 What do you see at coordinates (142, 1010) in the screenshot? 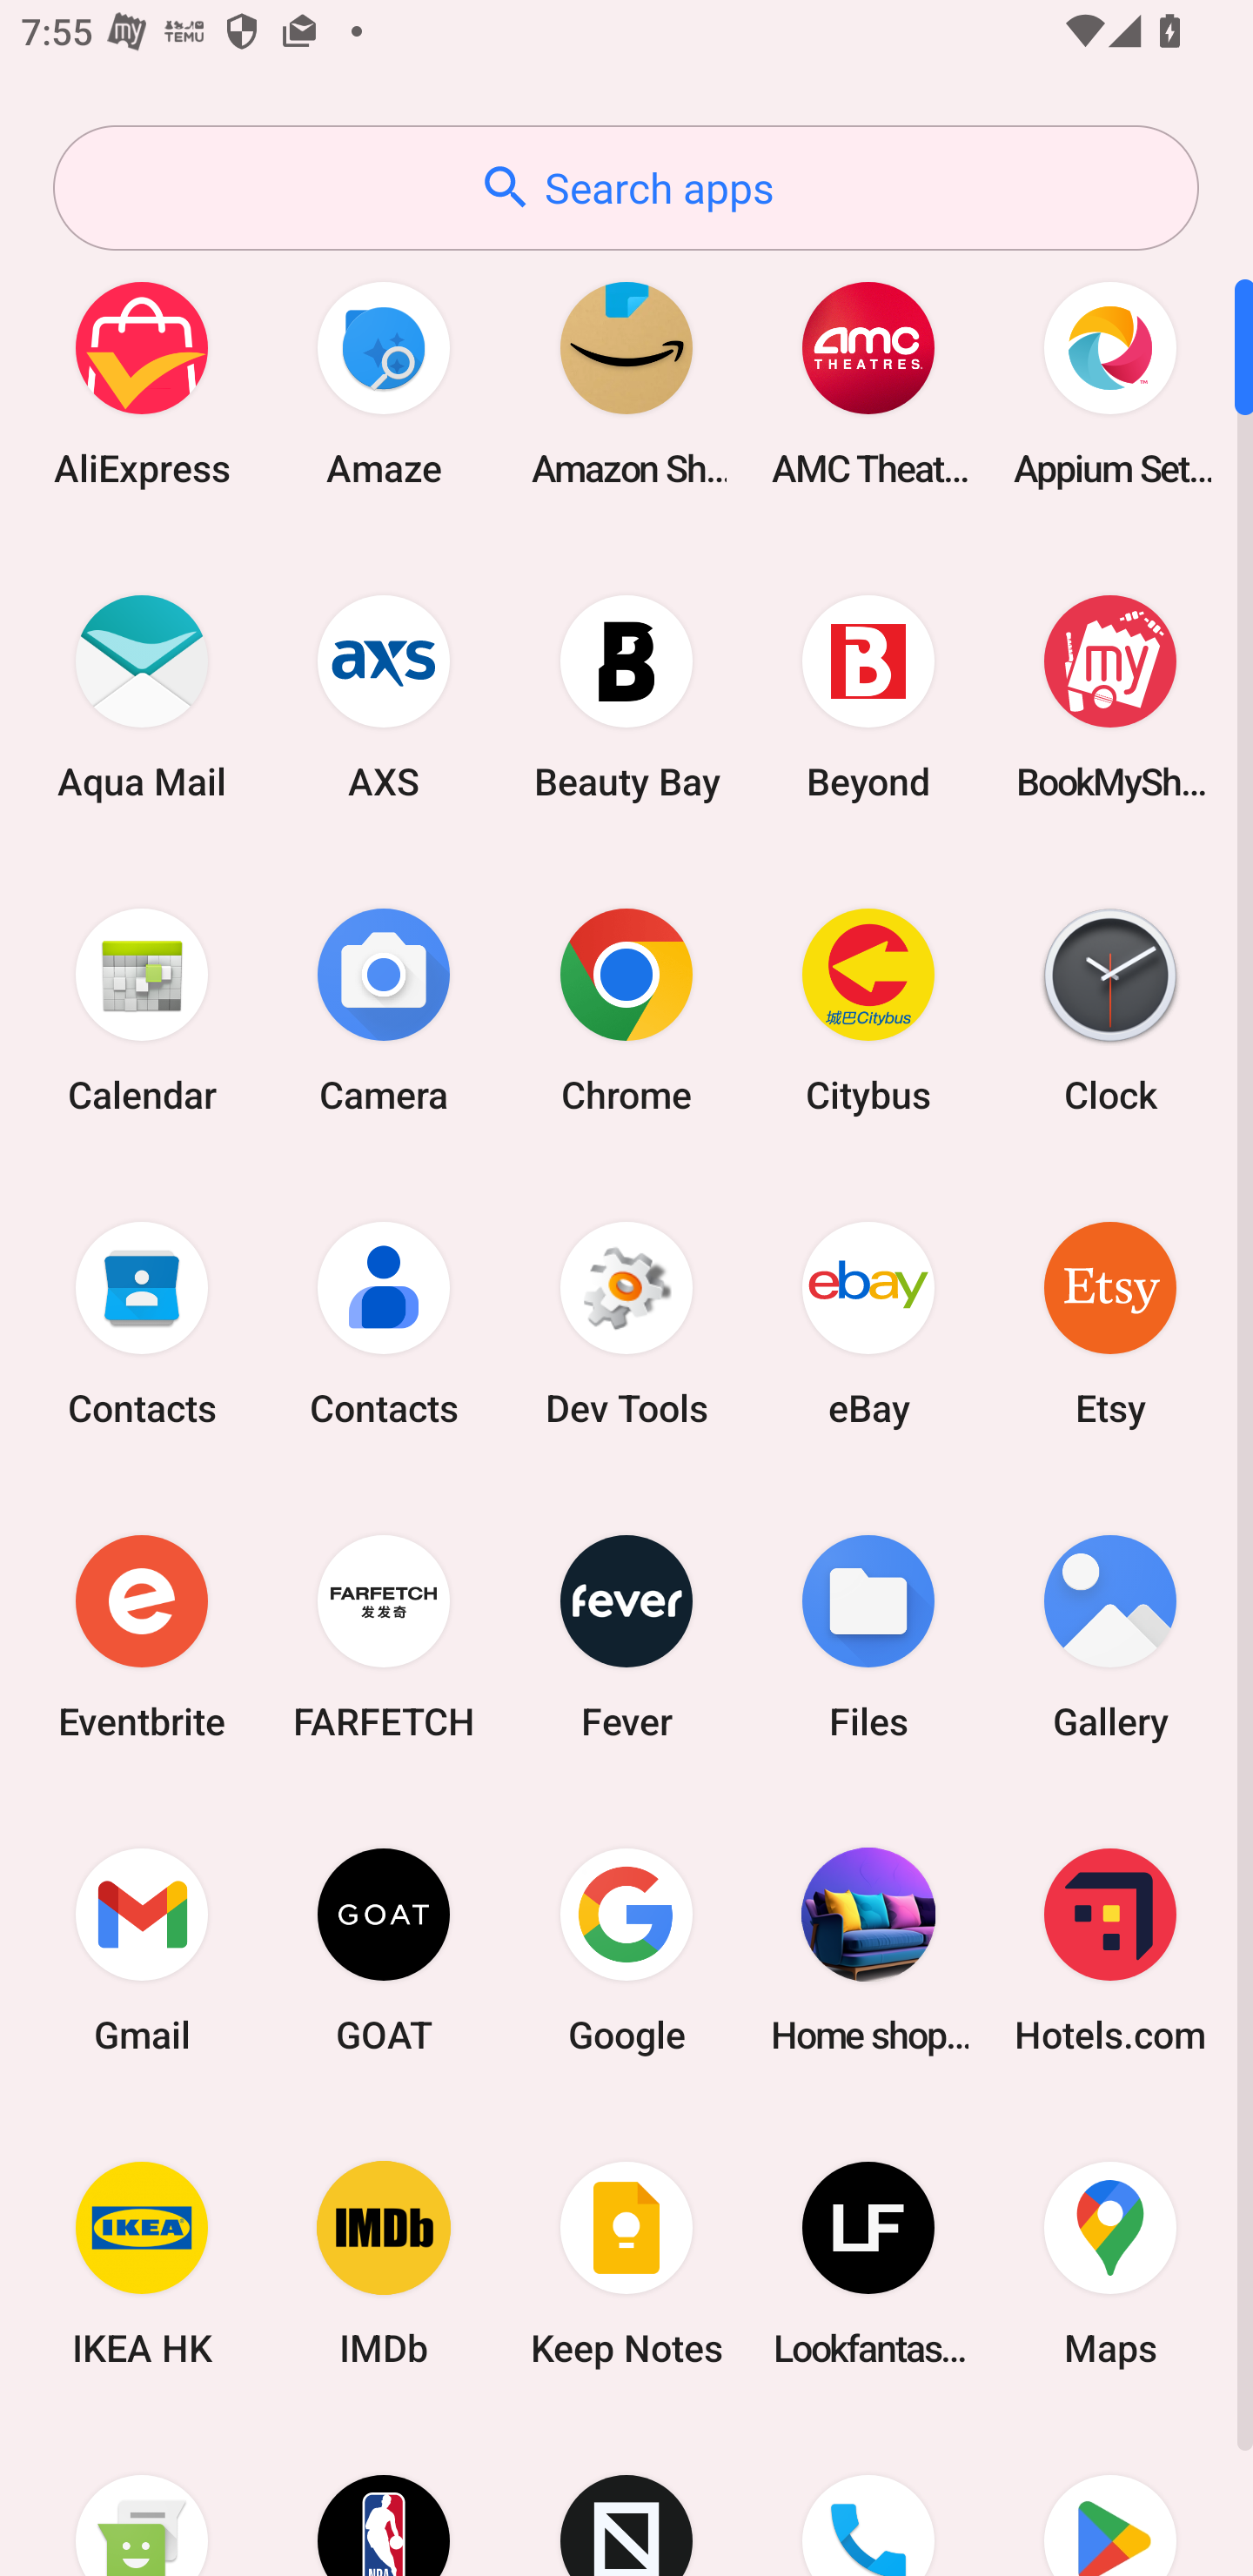
I see `Calendar` at bounding box center [142, 1010].